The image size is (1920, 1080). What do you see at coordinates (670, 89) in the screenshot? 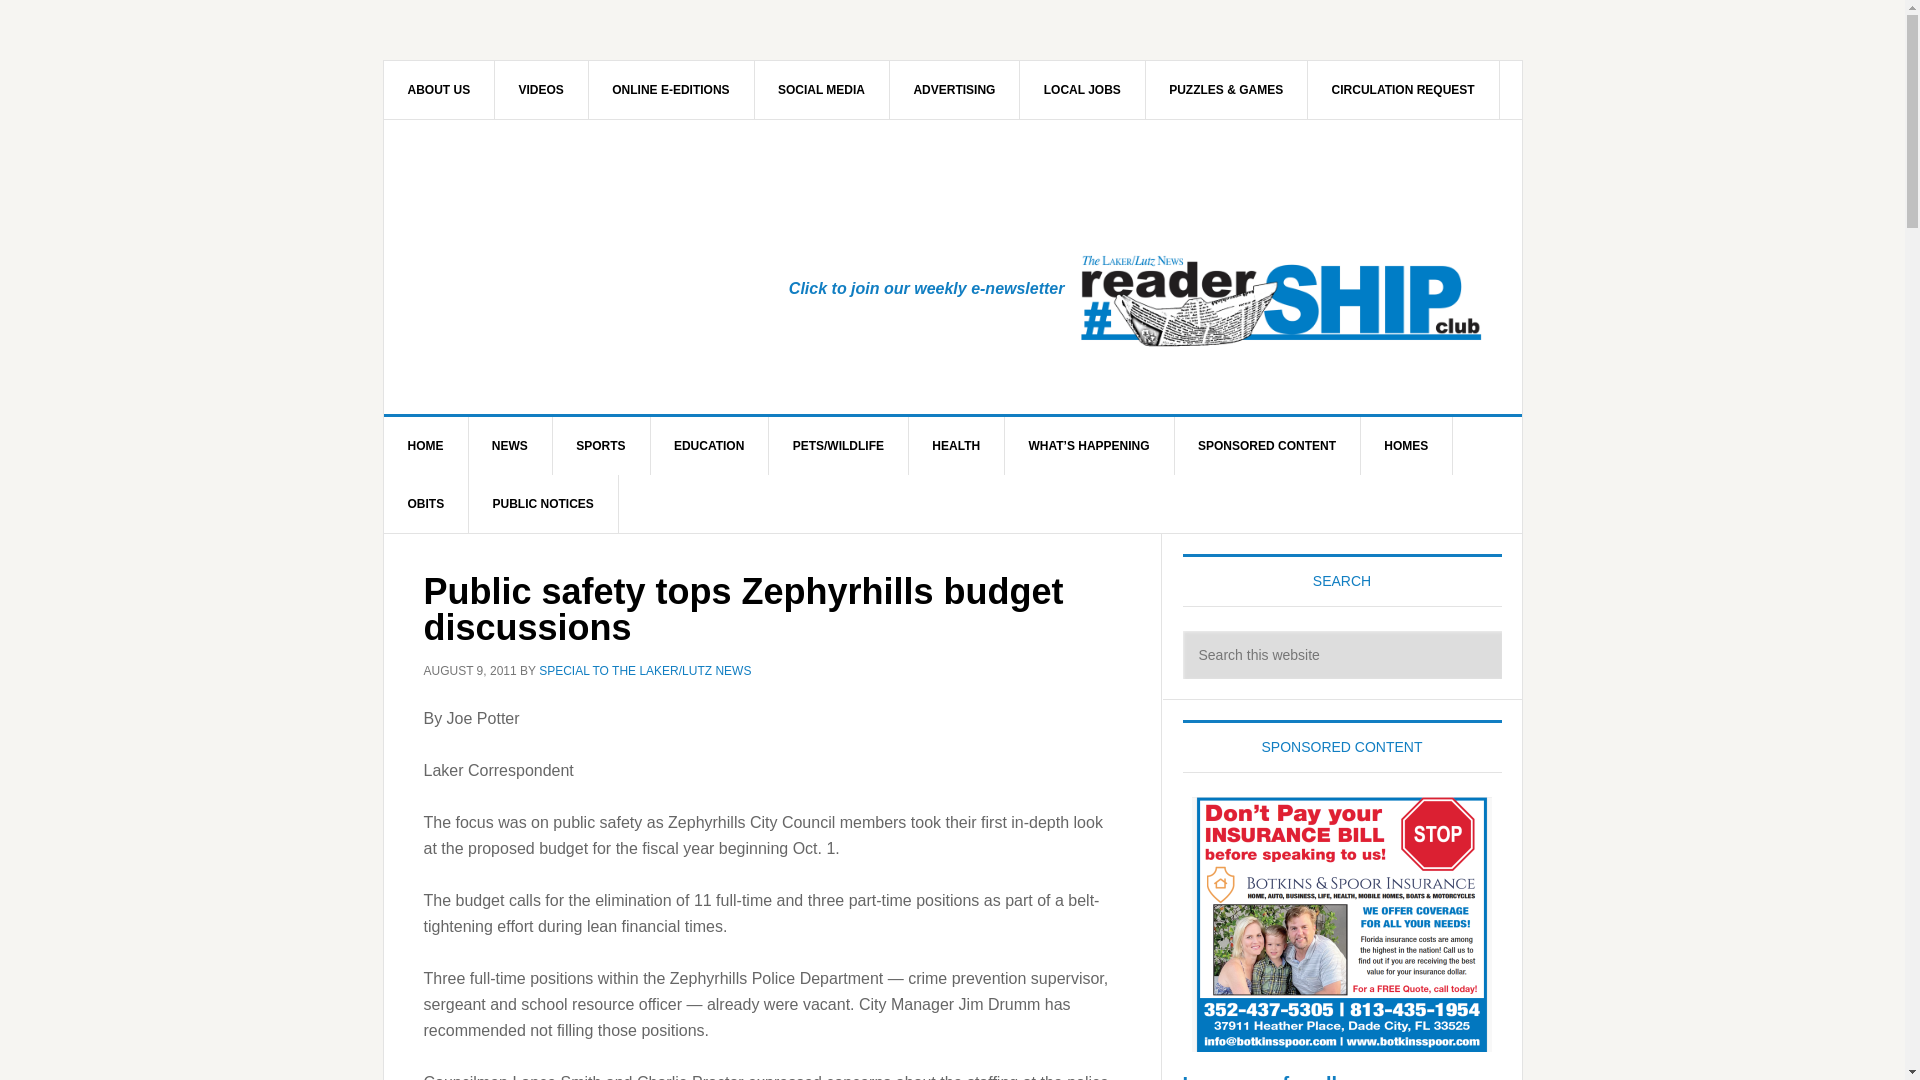
I see `ONLINE E-EDITIONS` at bounding box center [670, 89].